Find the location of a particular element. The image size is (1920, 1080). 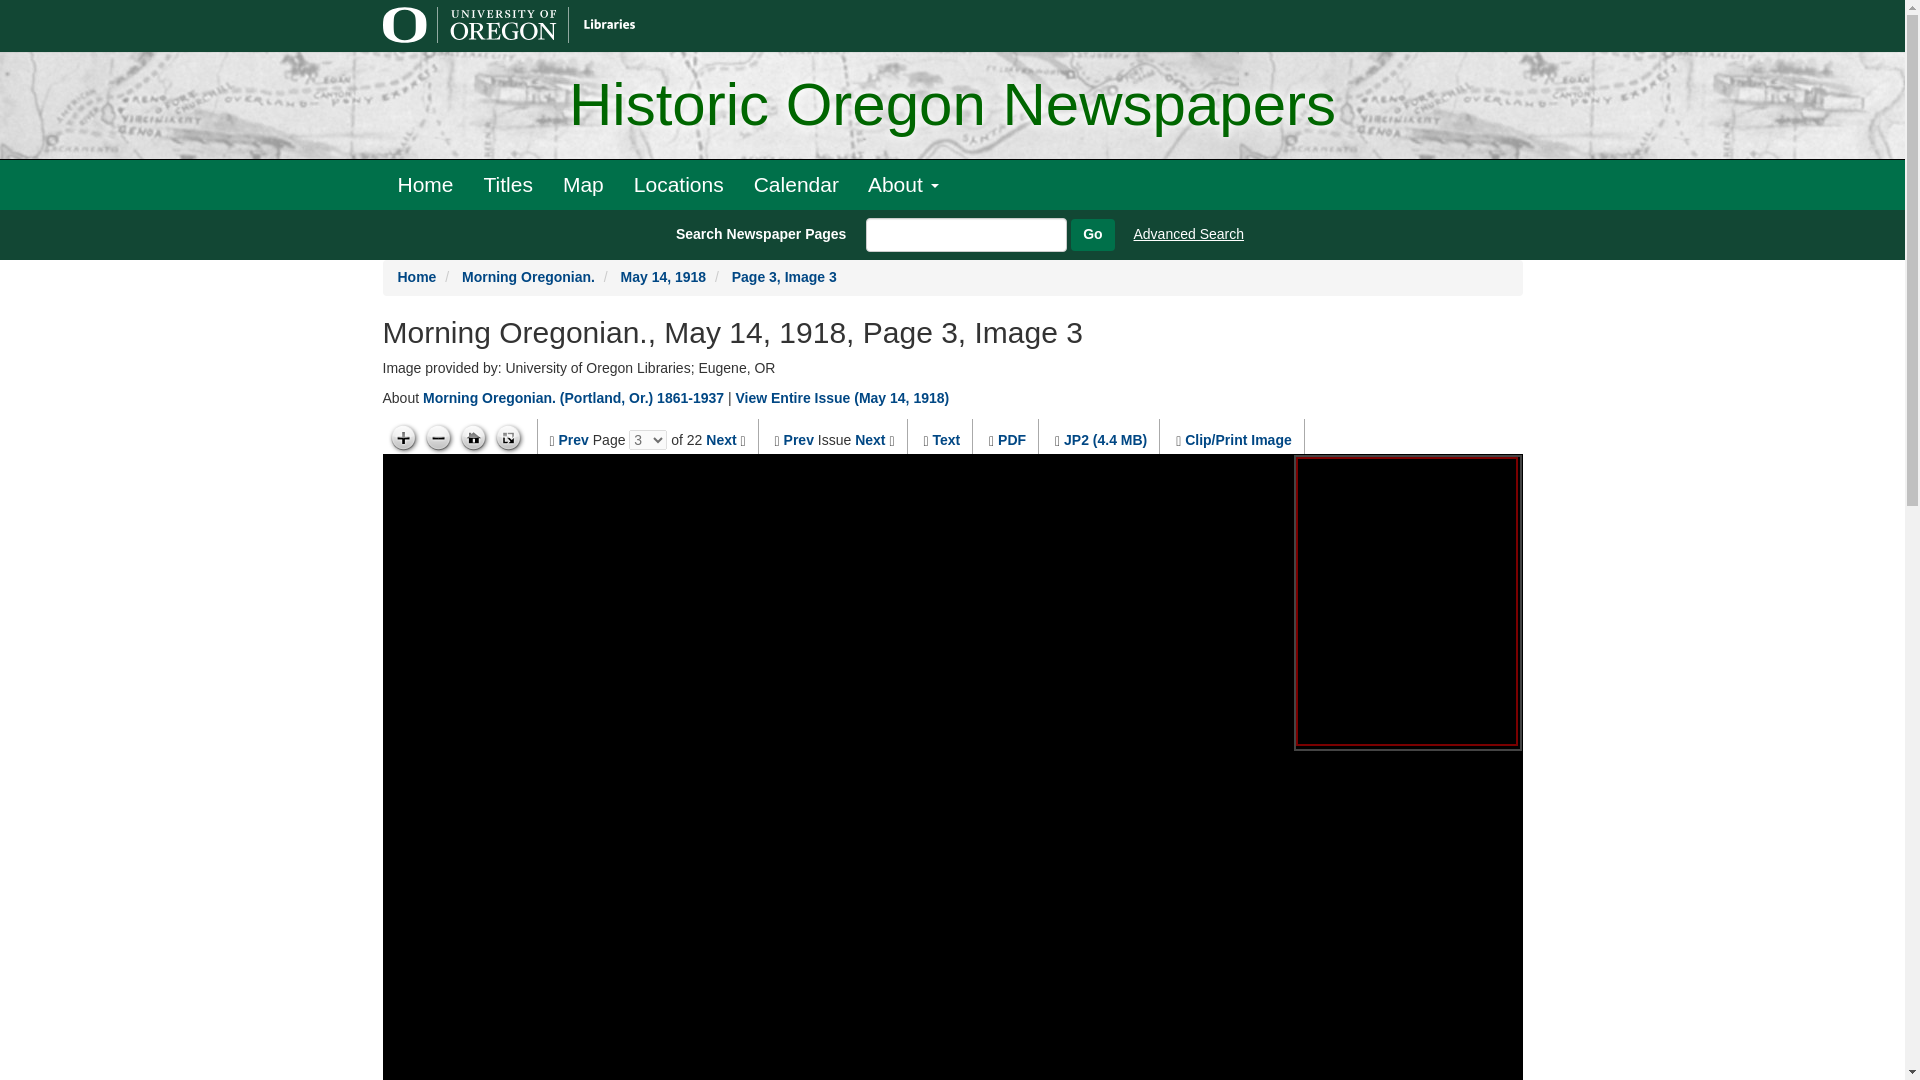

Zoom out is located at coordinates (438, 438).